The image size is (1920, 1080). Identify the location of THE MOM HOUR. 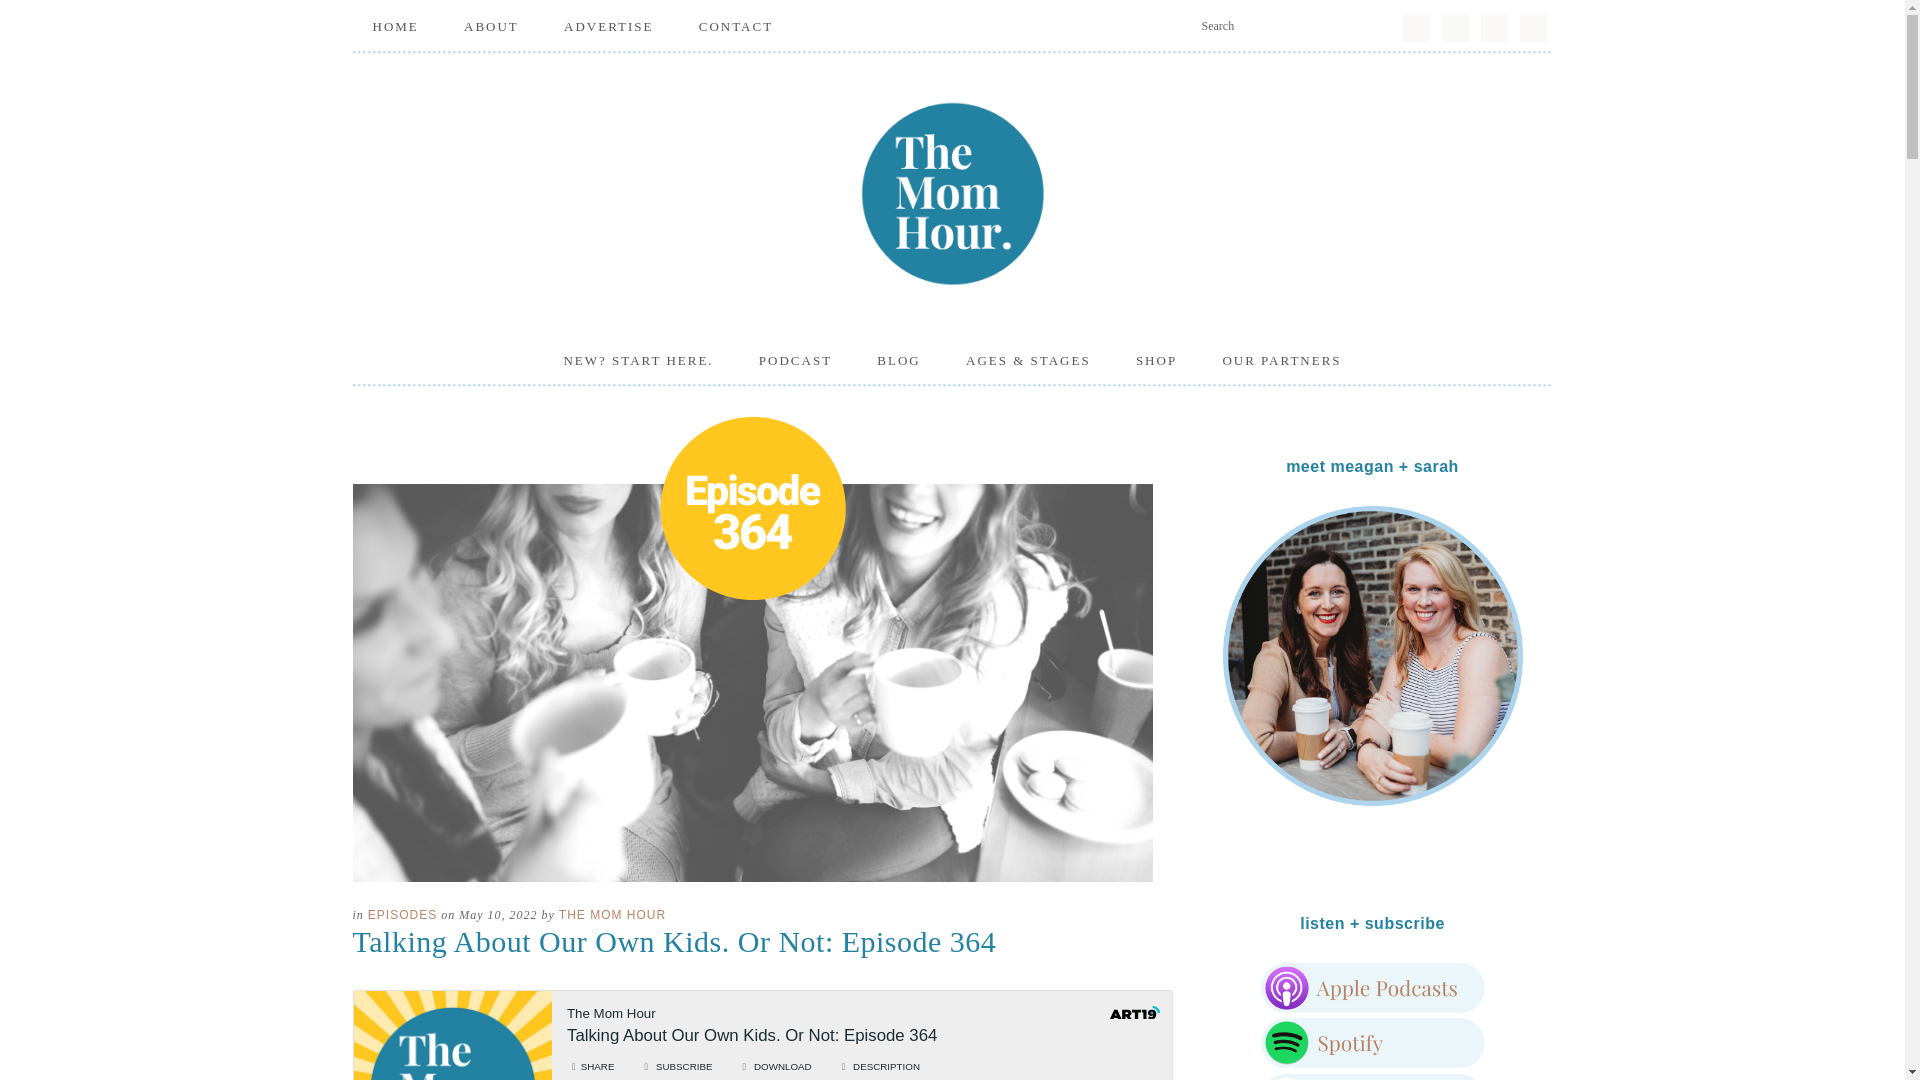
(951, 193).